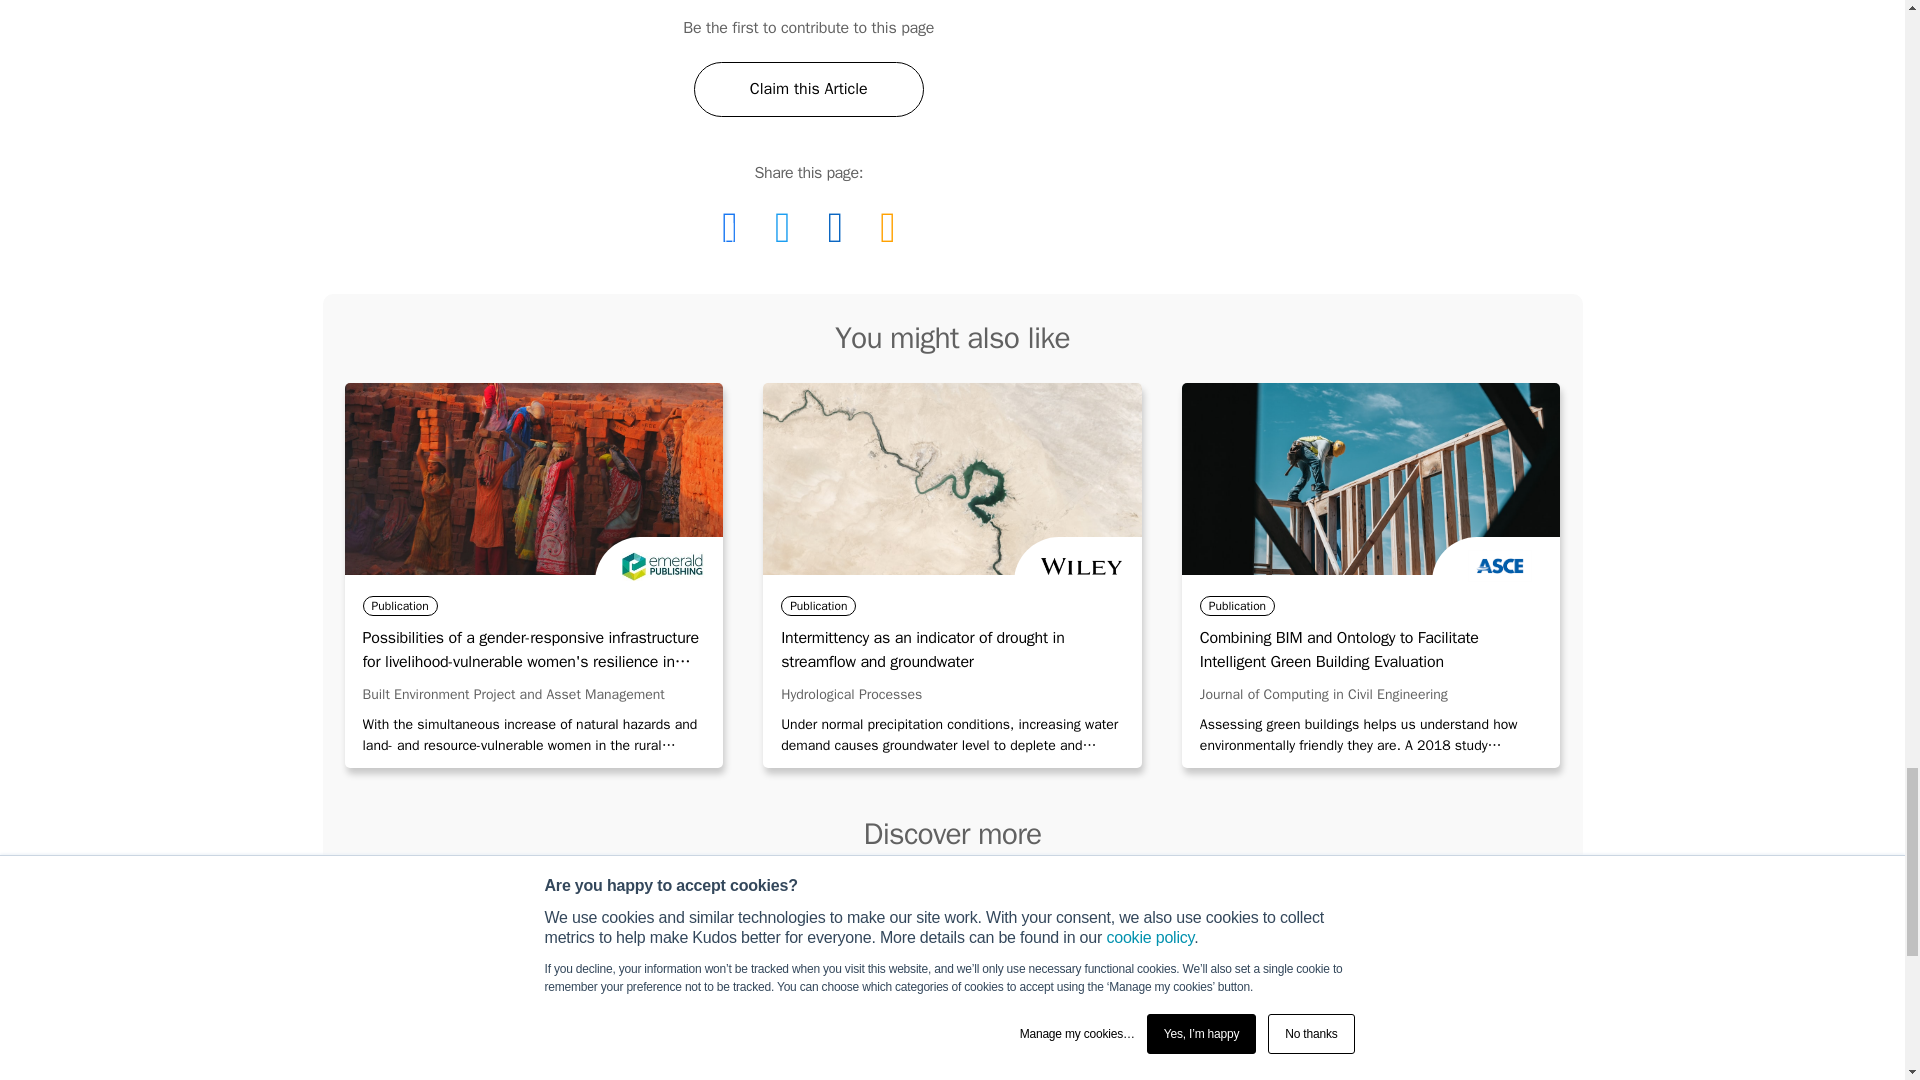 Image resolution: width=1920 pixels, height=1080 pixels. What do you see at coordinates (886, 226) in the screenshot?
I see `Share this page via email` at bounding box center [886, 226].